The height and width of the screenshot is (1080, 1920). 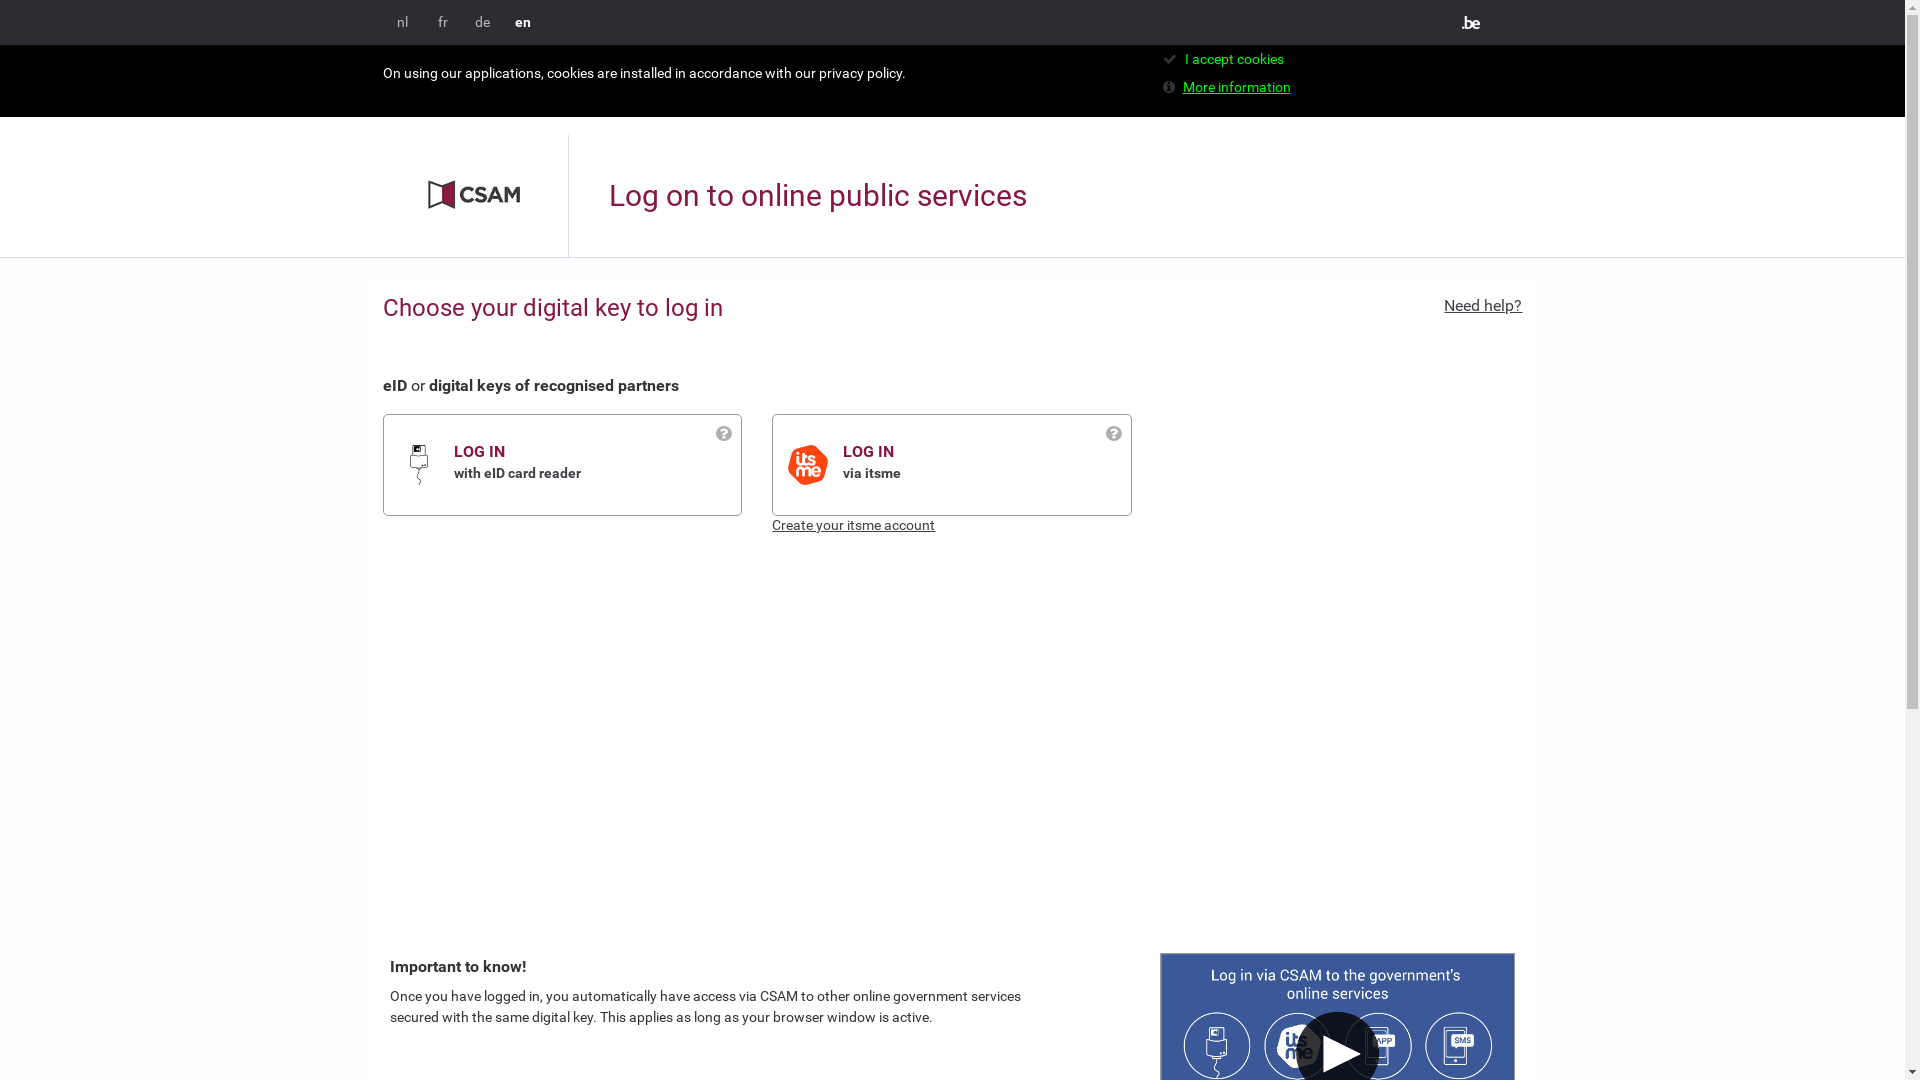 What do you see at coordinates (598, 464) in the screenshot?
I see `LOG IN
with eID card reader` at bounding box center [598, 464].